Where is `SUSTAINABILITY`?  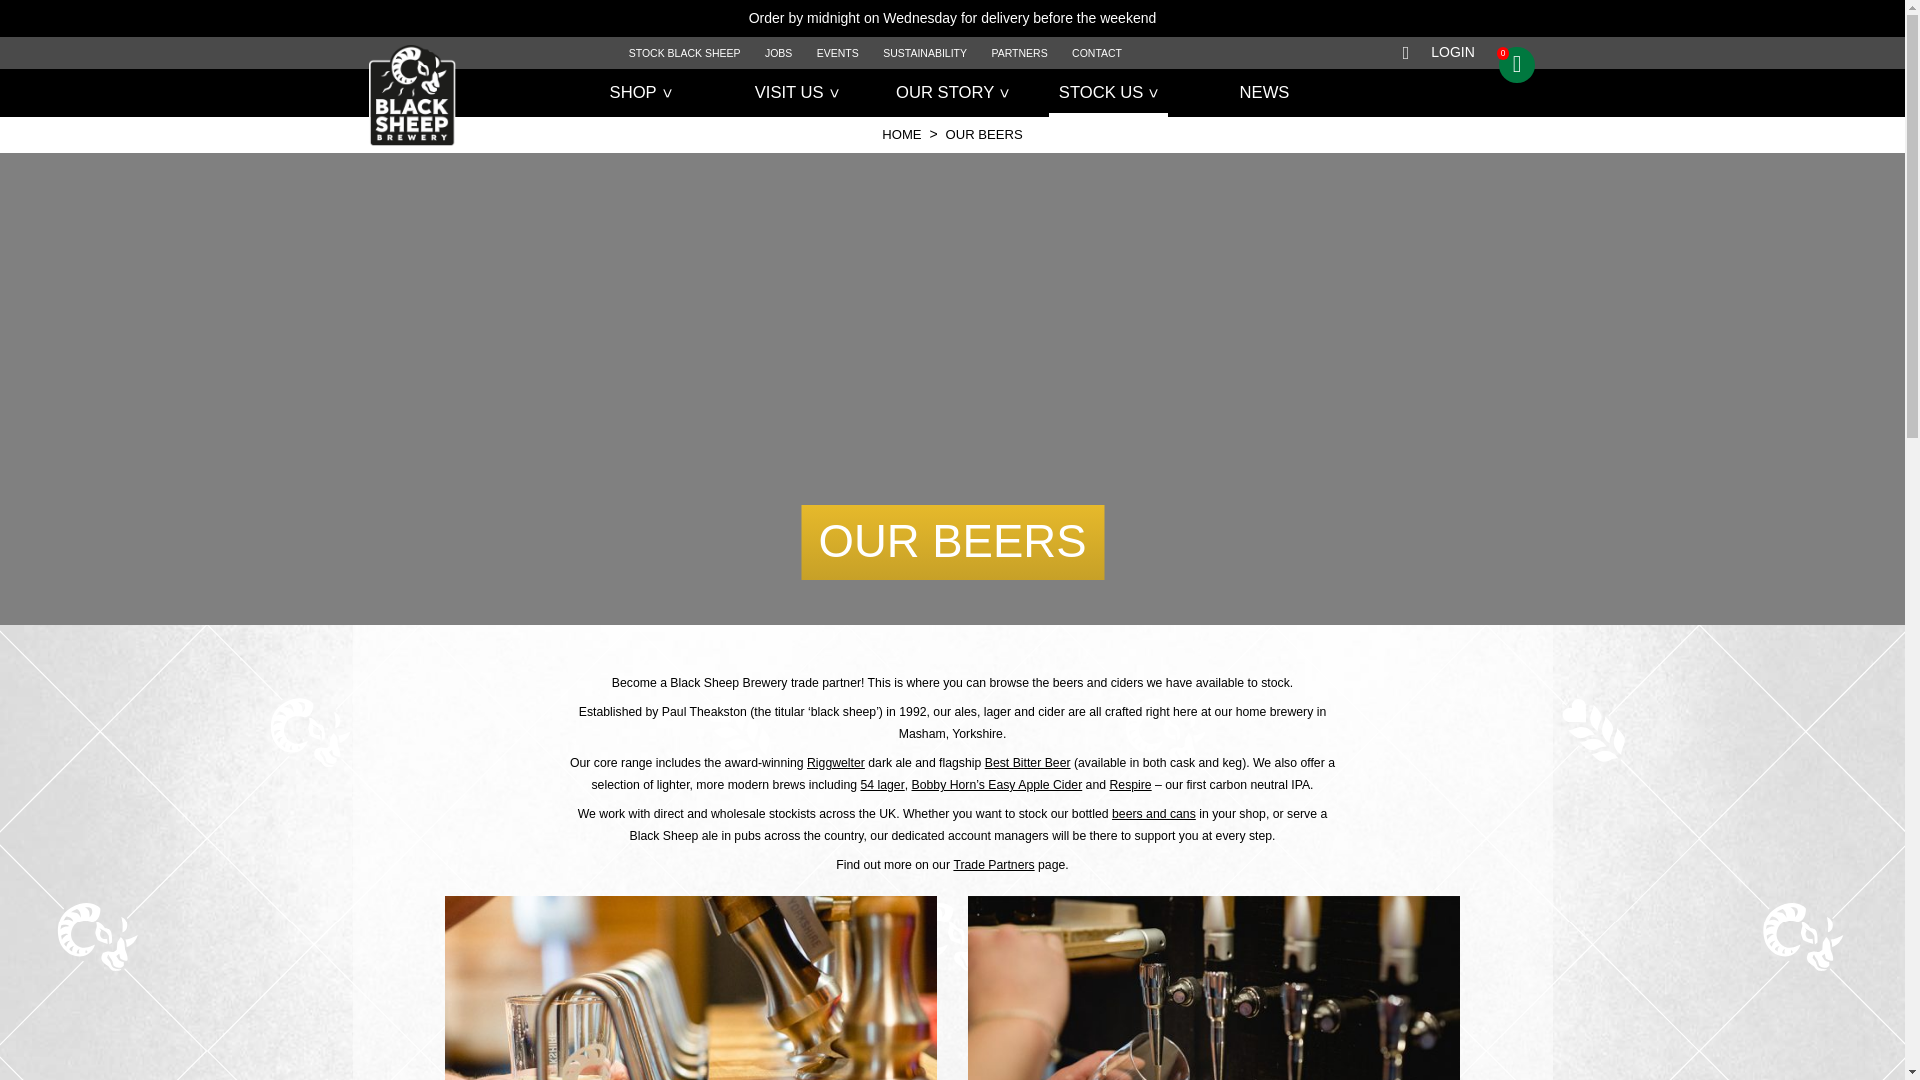 SUSTAINABILITY is located at coordinates (925, 52).